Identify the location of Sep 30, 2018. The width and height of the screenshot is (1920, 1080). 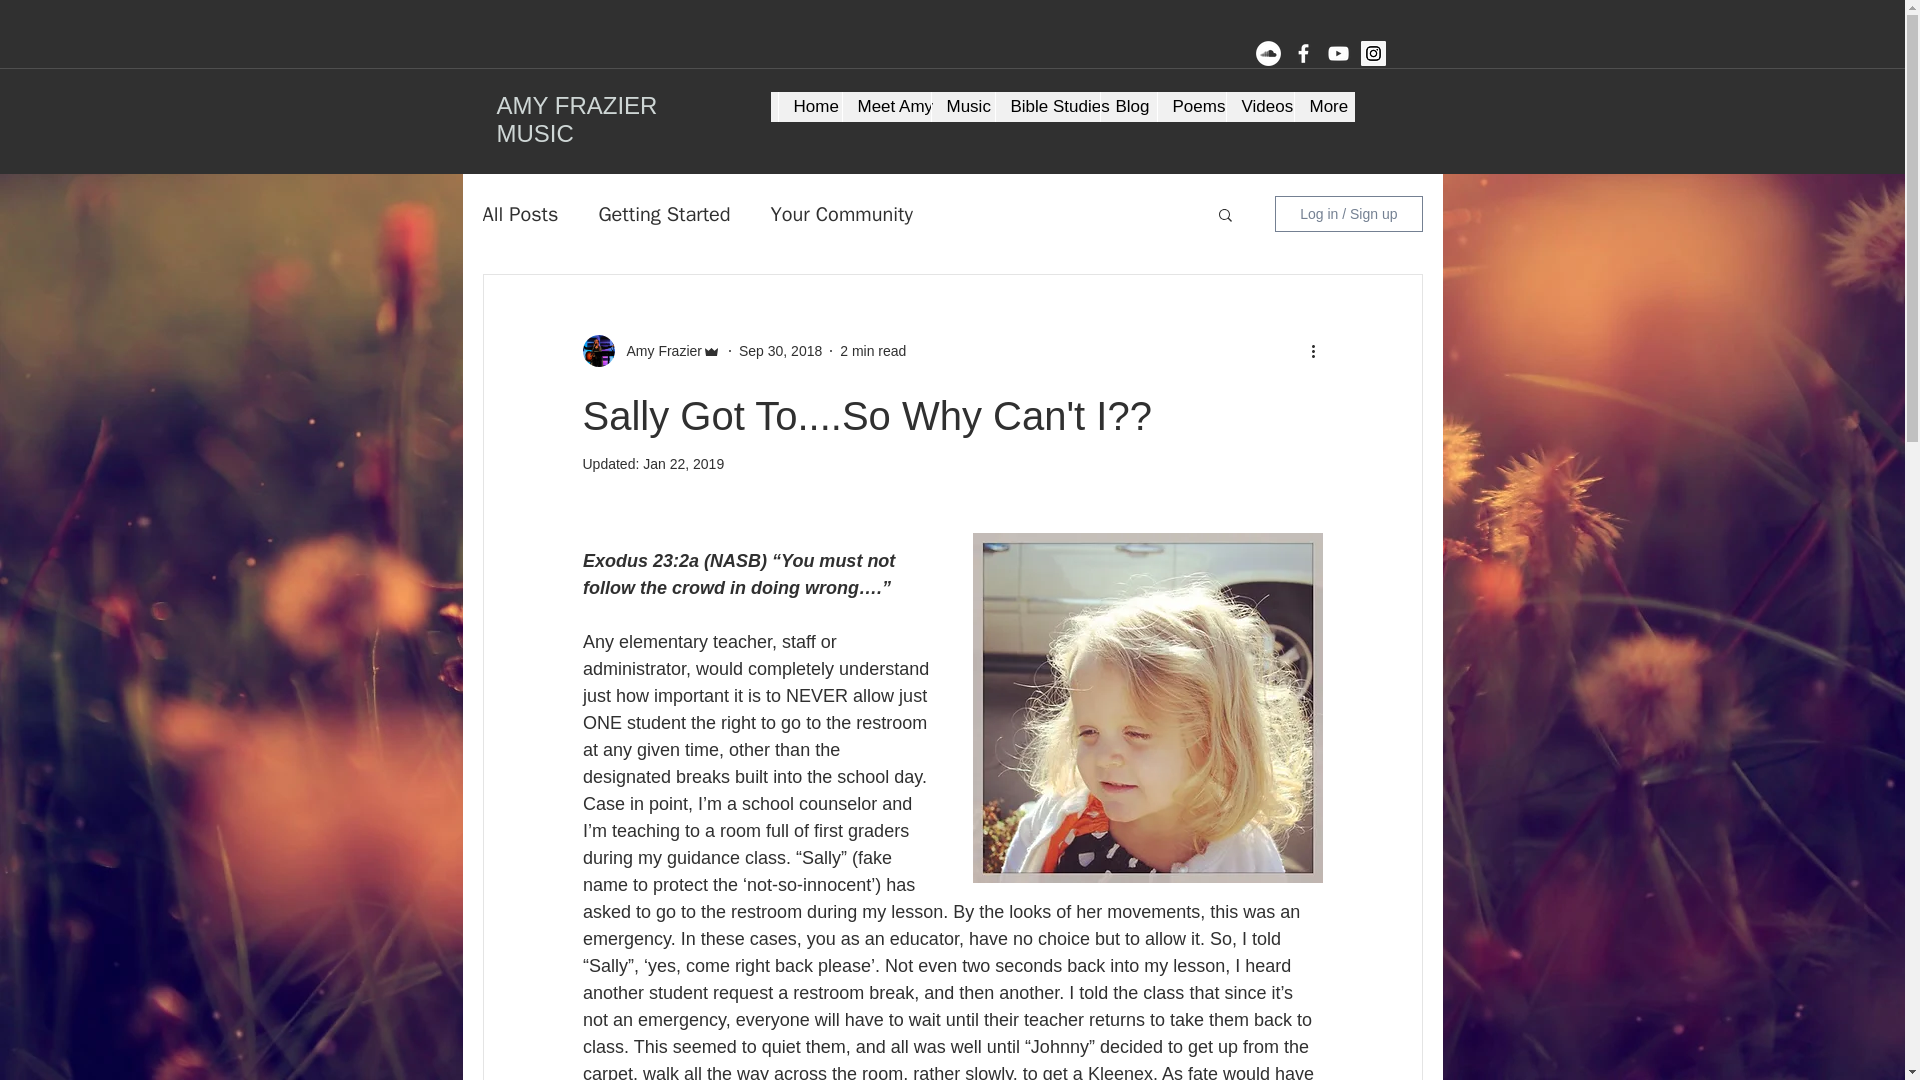
(780, 350).